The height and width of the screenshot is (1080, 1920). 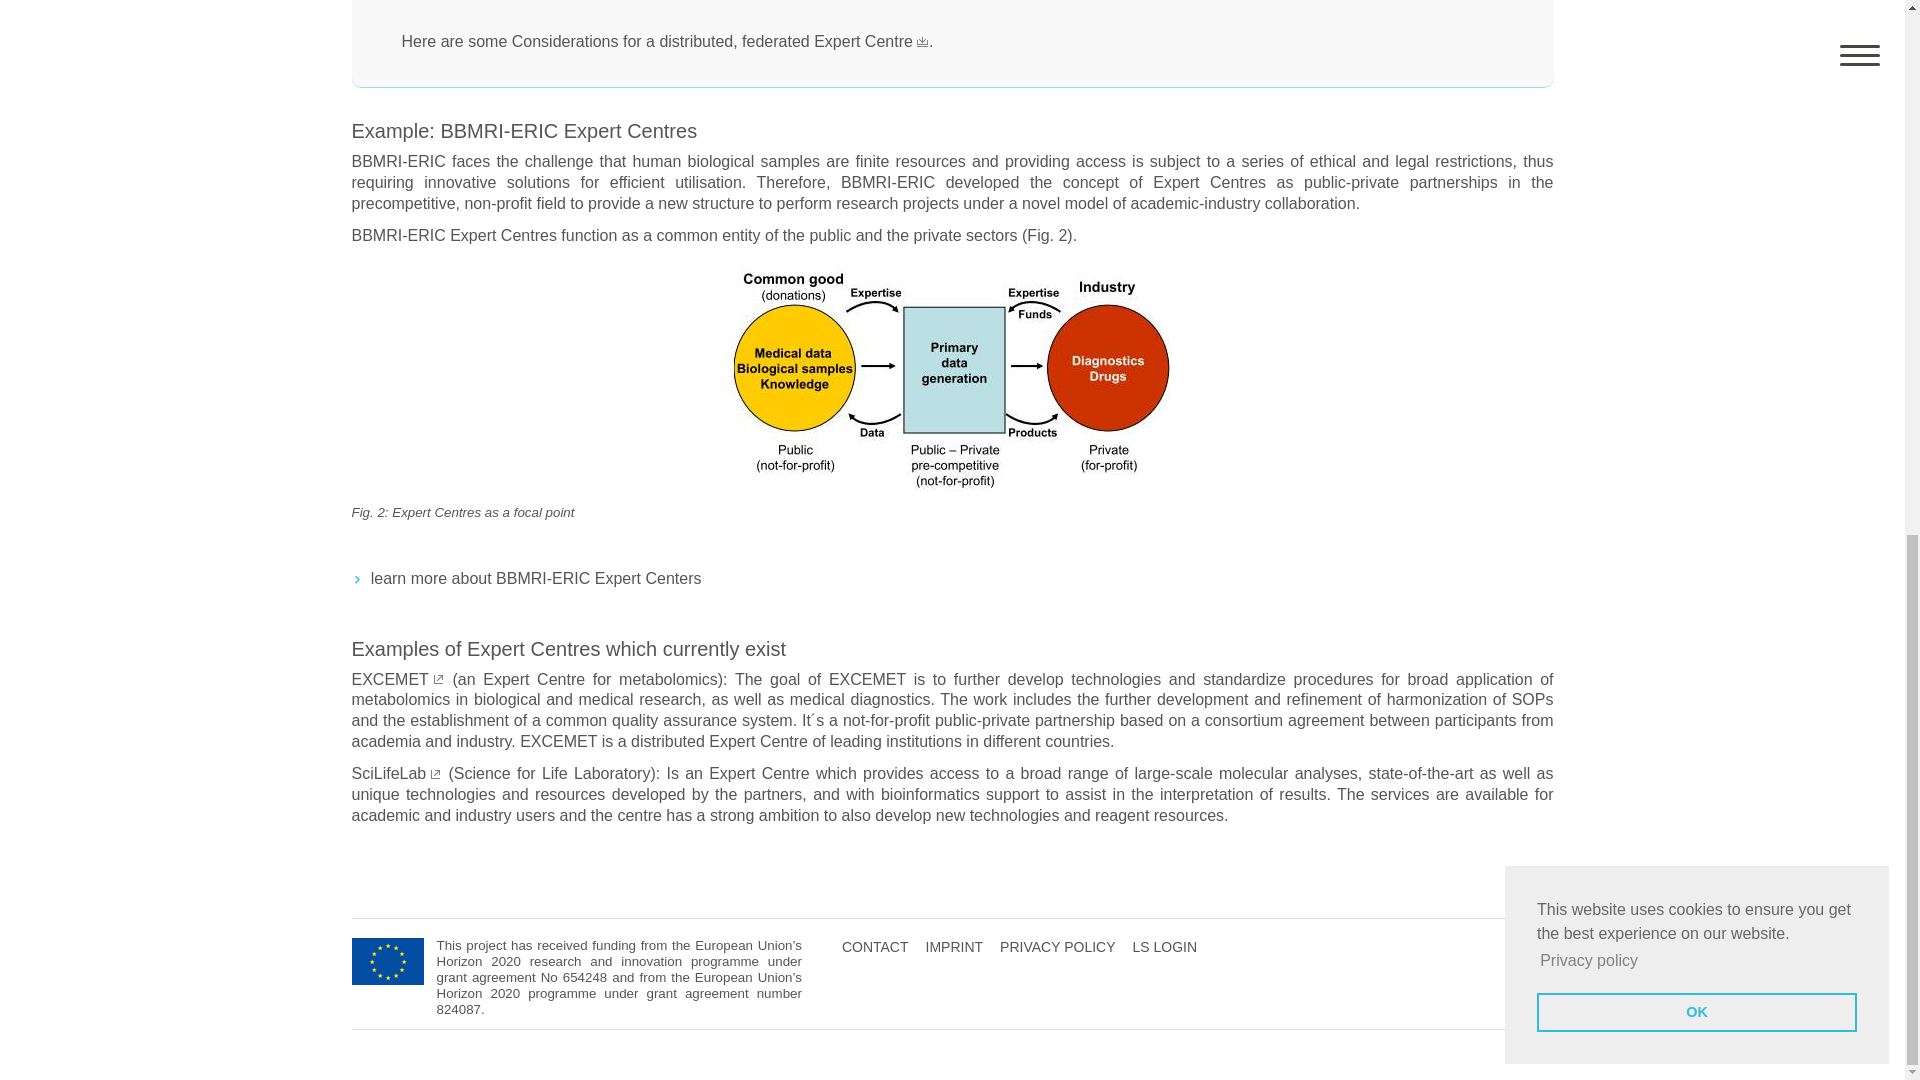 I want to click on LS LOGIN, so click(x=1165, y=946).